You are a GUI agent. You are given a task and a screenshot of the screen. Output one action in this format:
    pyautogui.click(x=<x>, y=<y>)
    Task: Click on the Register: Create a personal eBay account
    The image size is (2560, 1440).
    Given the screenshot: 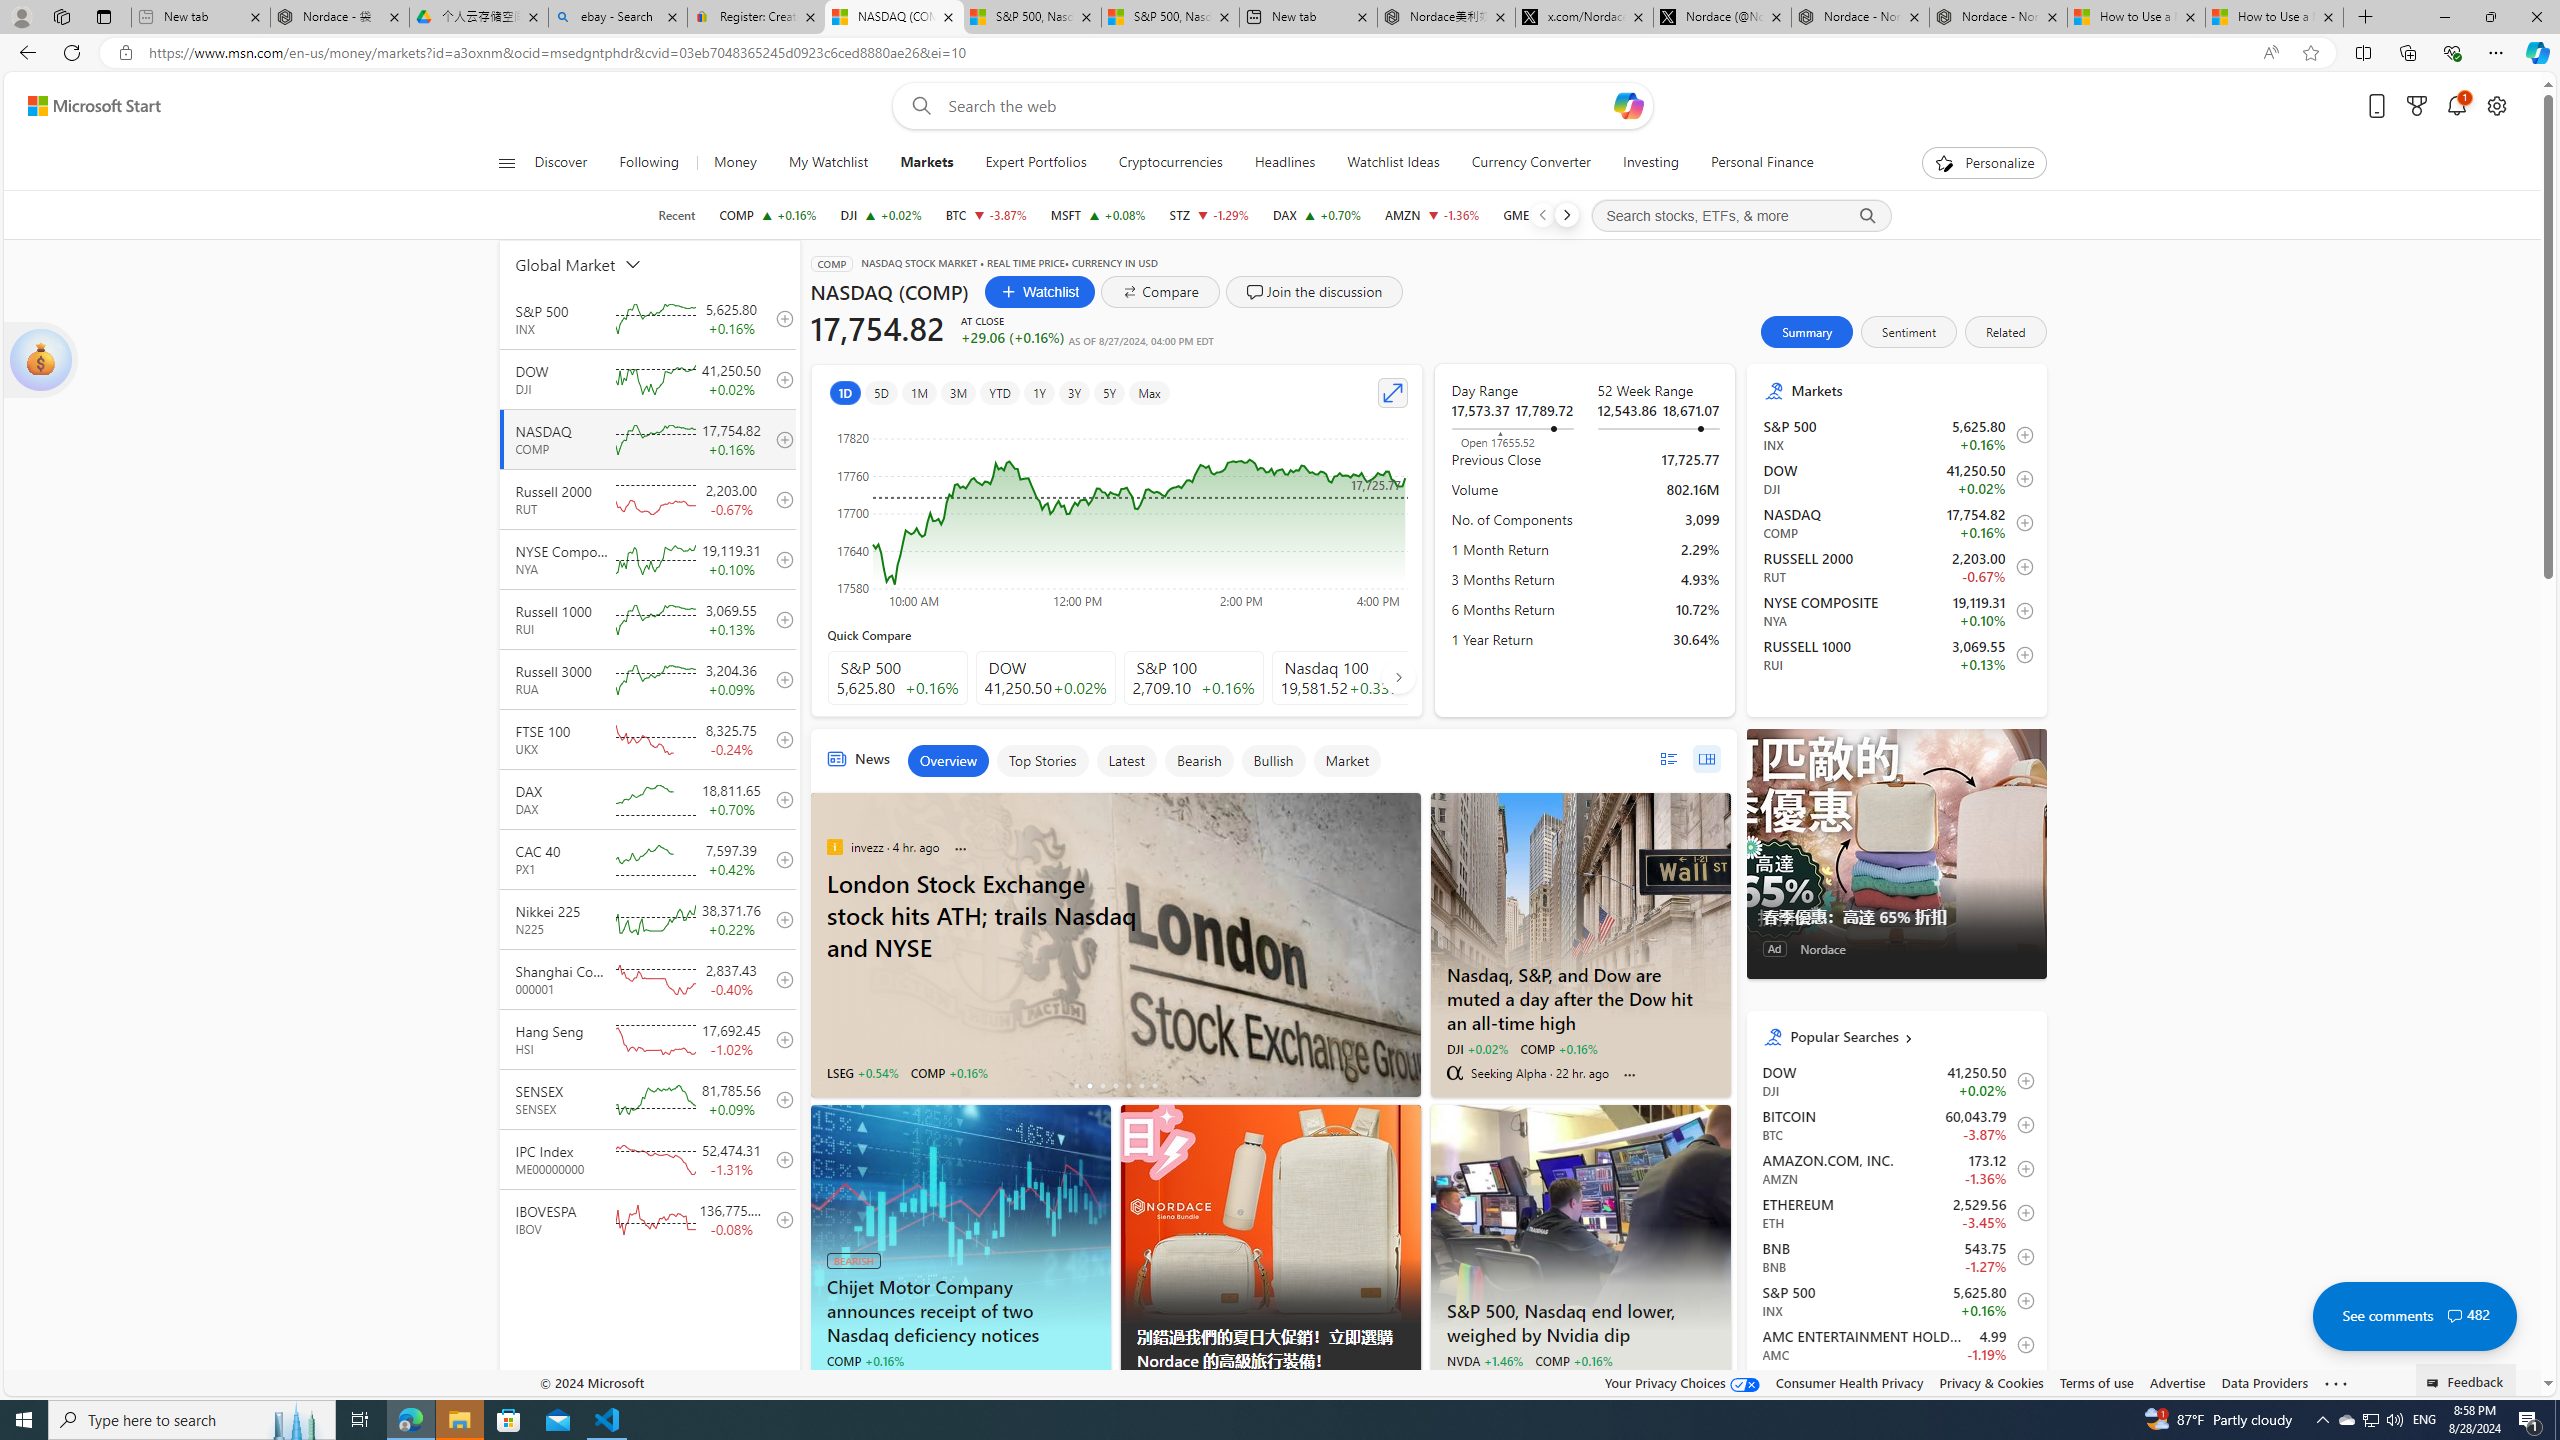 What is the action you would take?
    pyautogui.click(x=756, y=17)
    